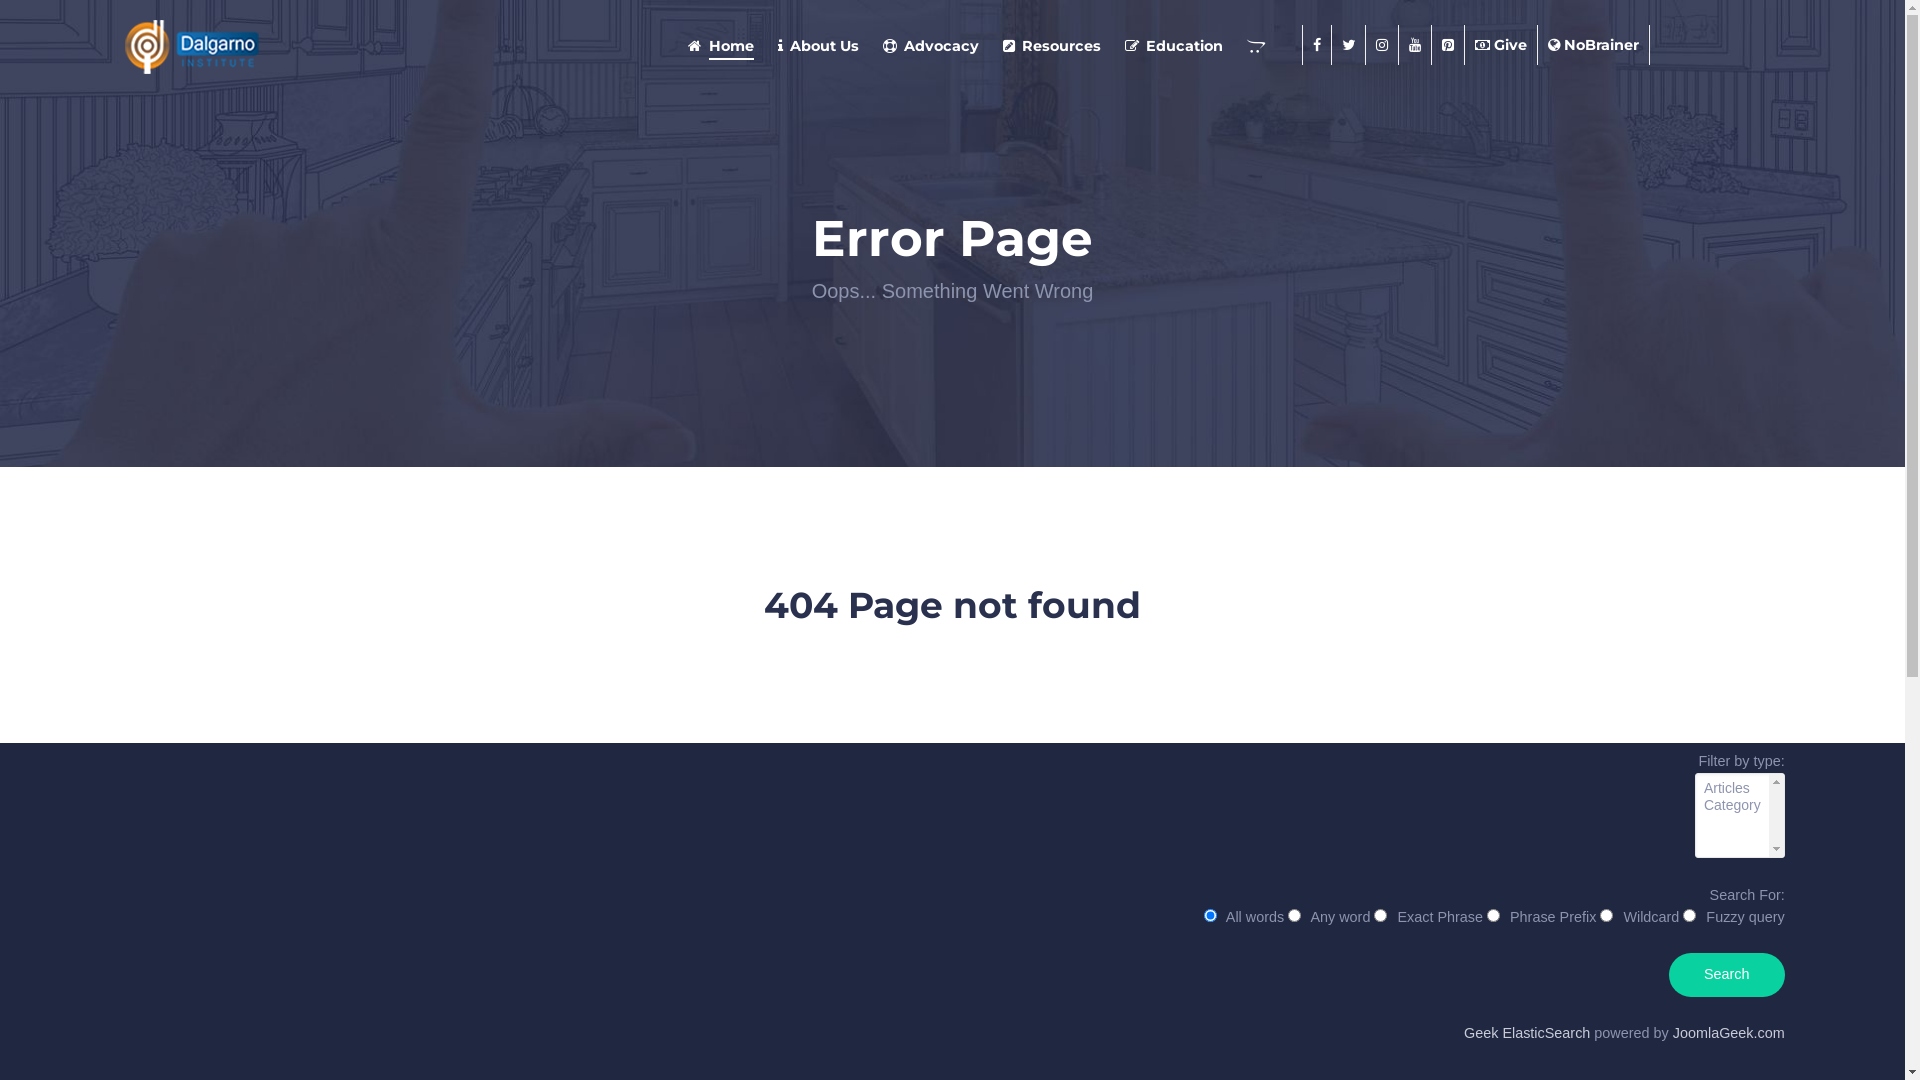  I want to click on Instagram, so click(1743, 539).